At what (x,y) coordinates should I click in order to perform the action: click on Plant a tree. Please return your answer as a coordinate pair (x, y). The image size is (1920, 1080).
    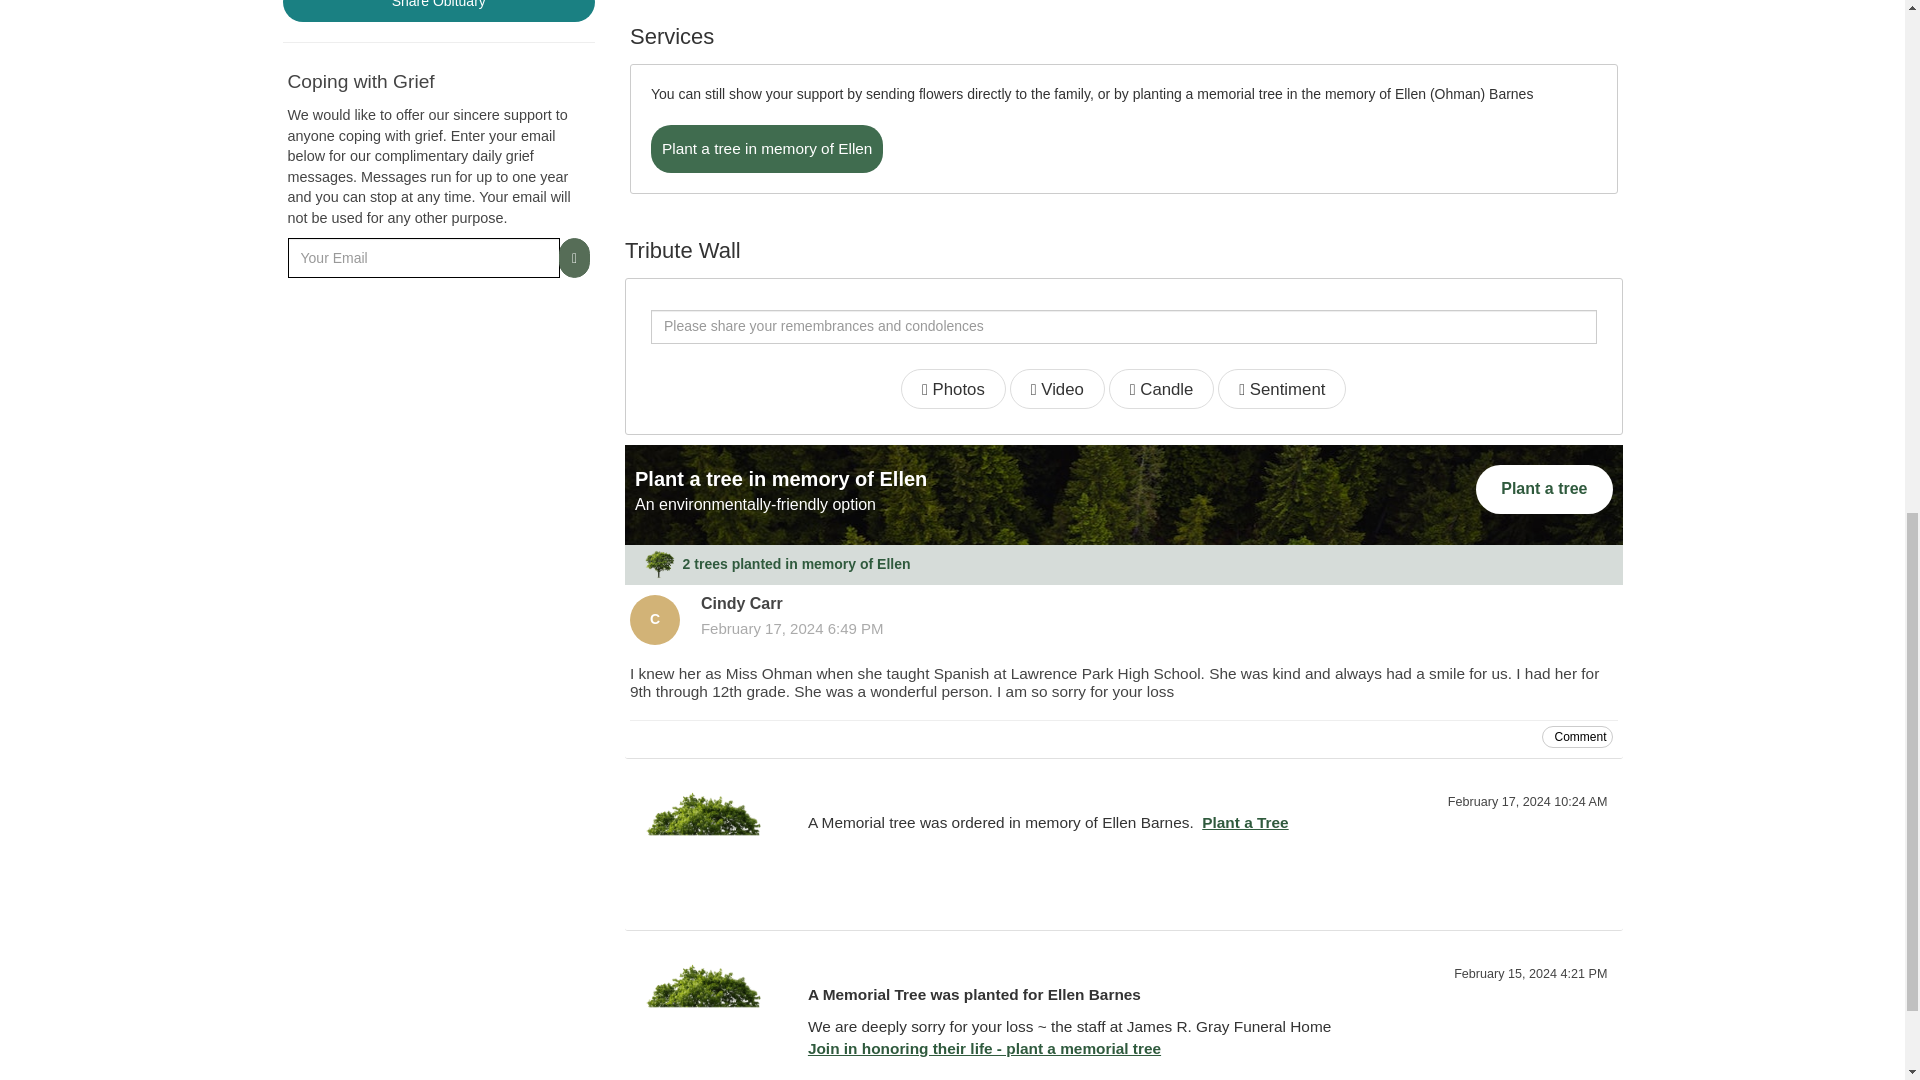
    Looking at the image, I should click on (1544, 488).